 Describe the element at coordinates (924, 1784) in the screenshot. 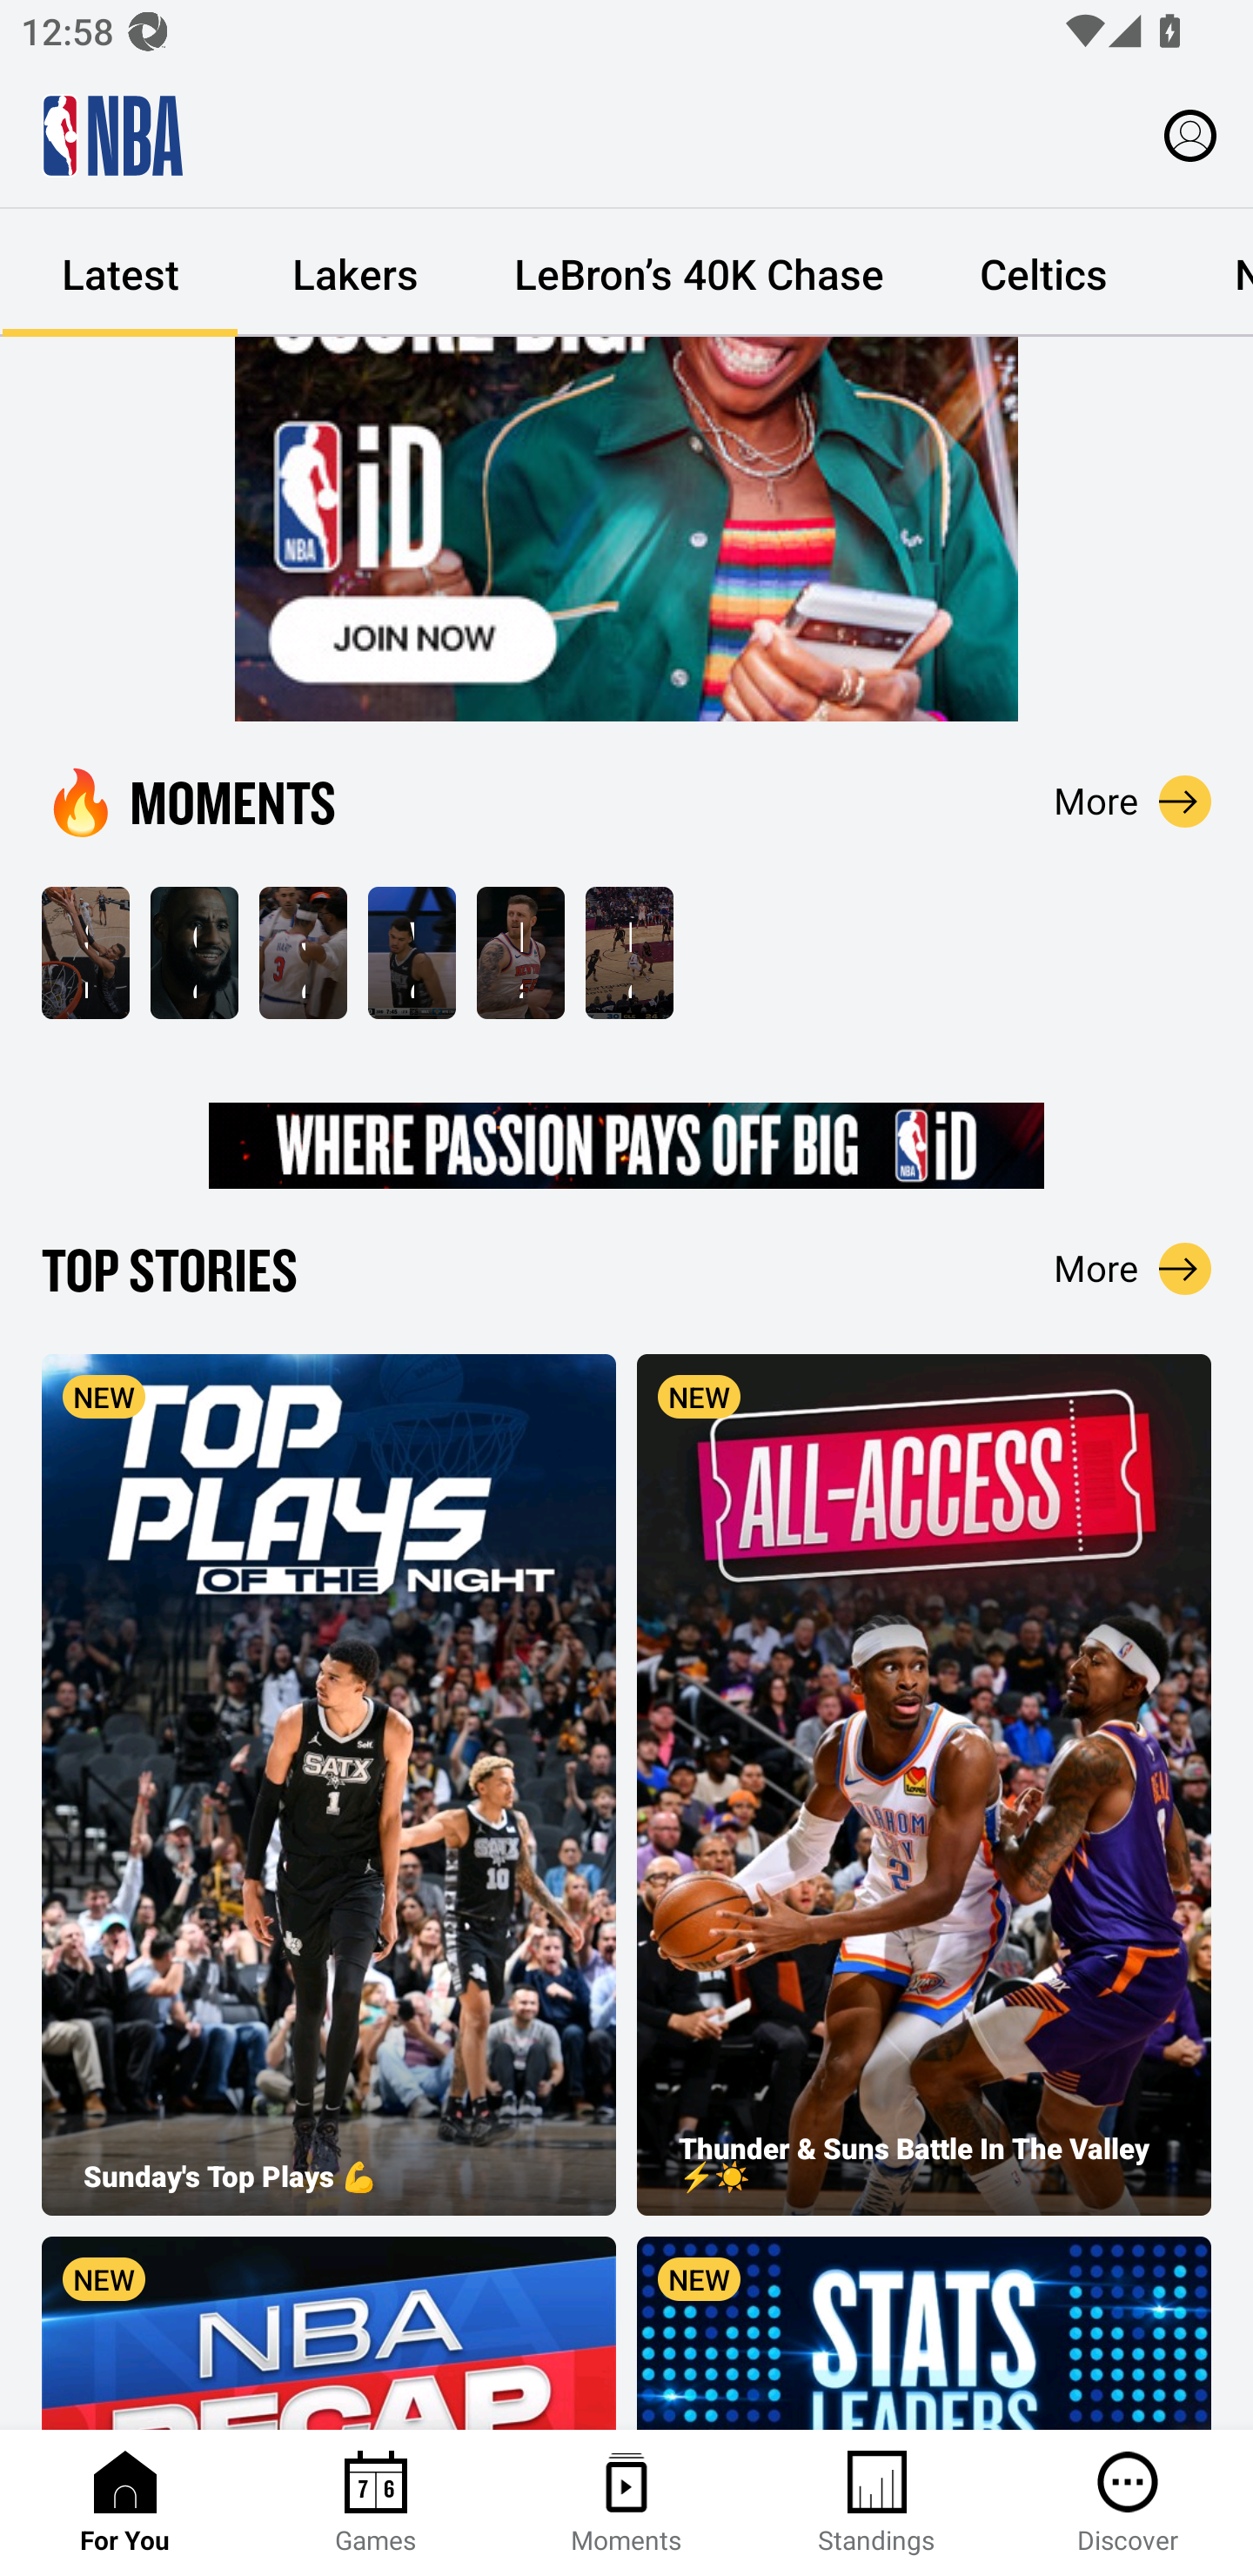

I see `NEW Thunder & Suns Battle In The Valley ⚡☀` at that location.